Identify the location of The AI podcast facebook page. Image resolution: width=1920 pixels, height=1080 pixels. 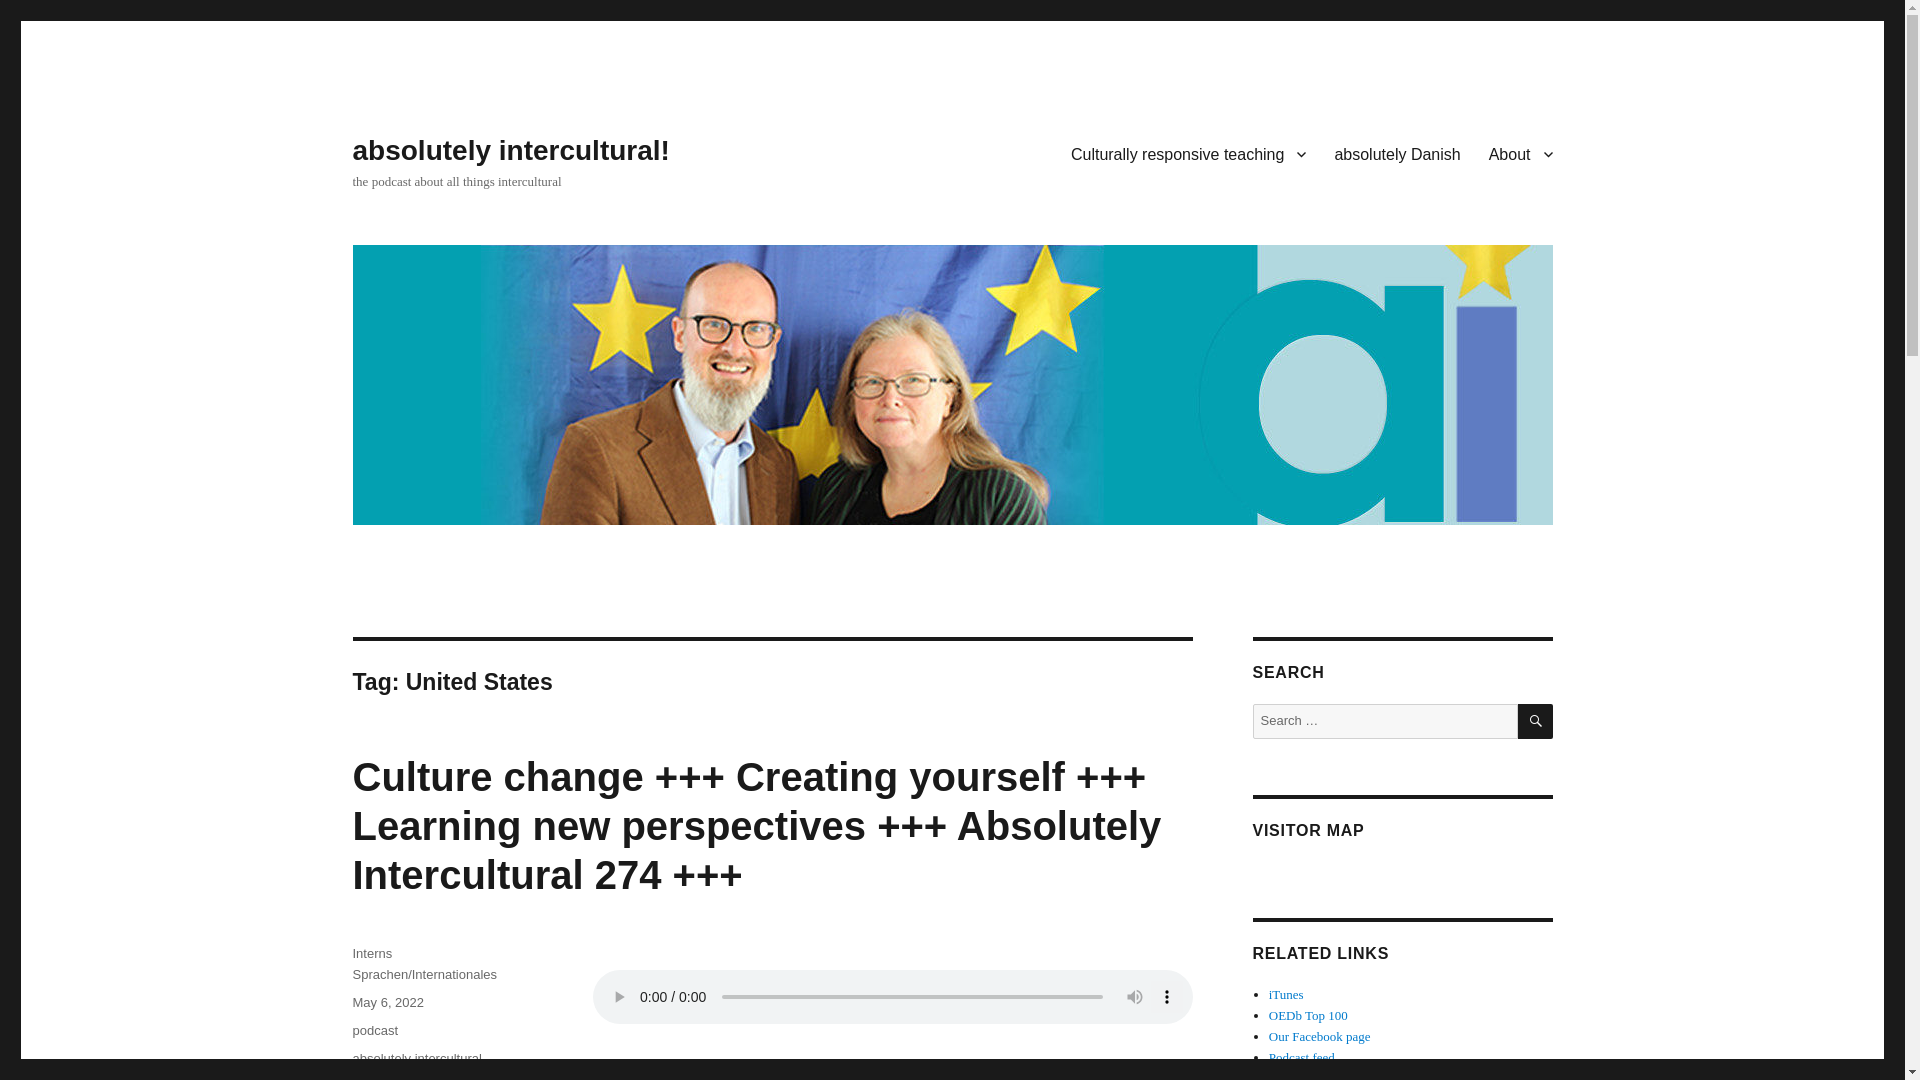
(1320, 1036).